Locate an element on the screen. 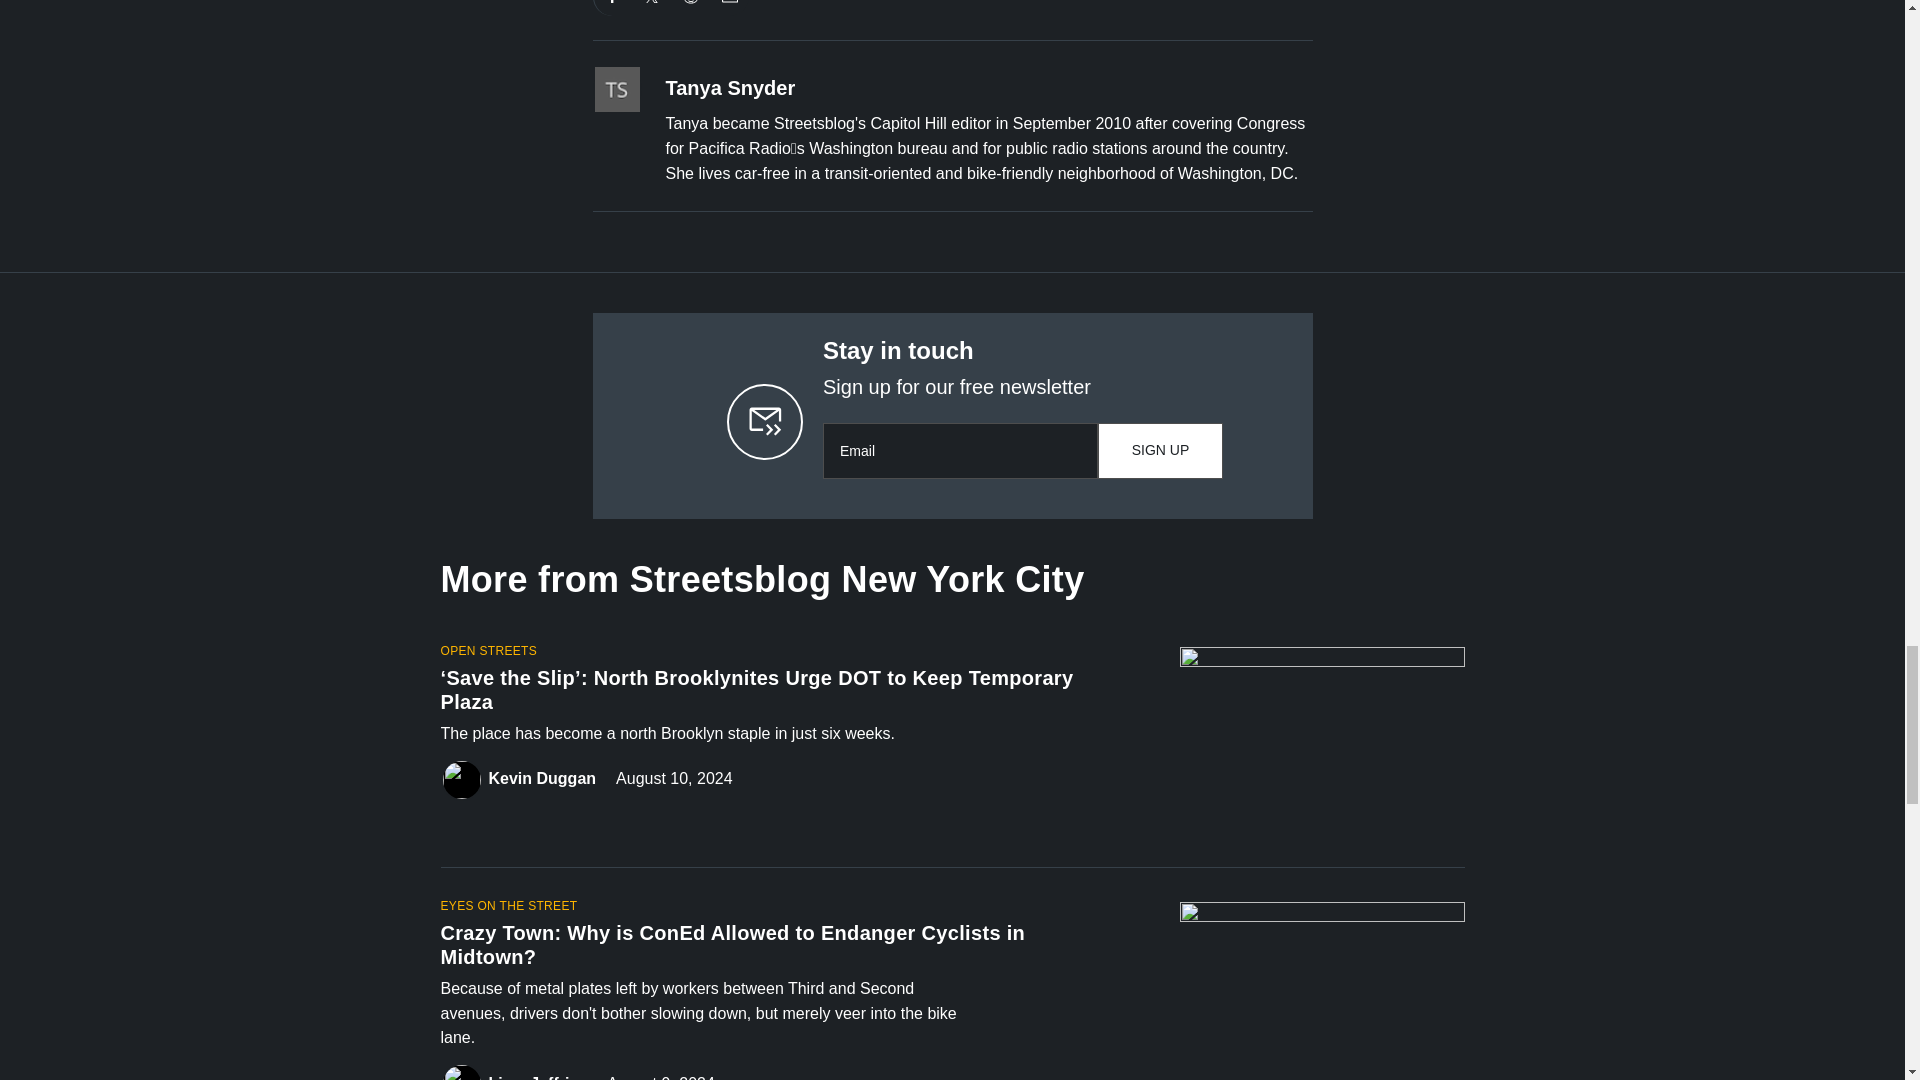 The image size is (1920, 1080). Share on Email is located at coordinates (729, 8).